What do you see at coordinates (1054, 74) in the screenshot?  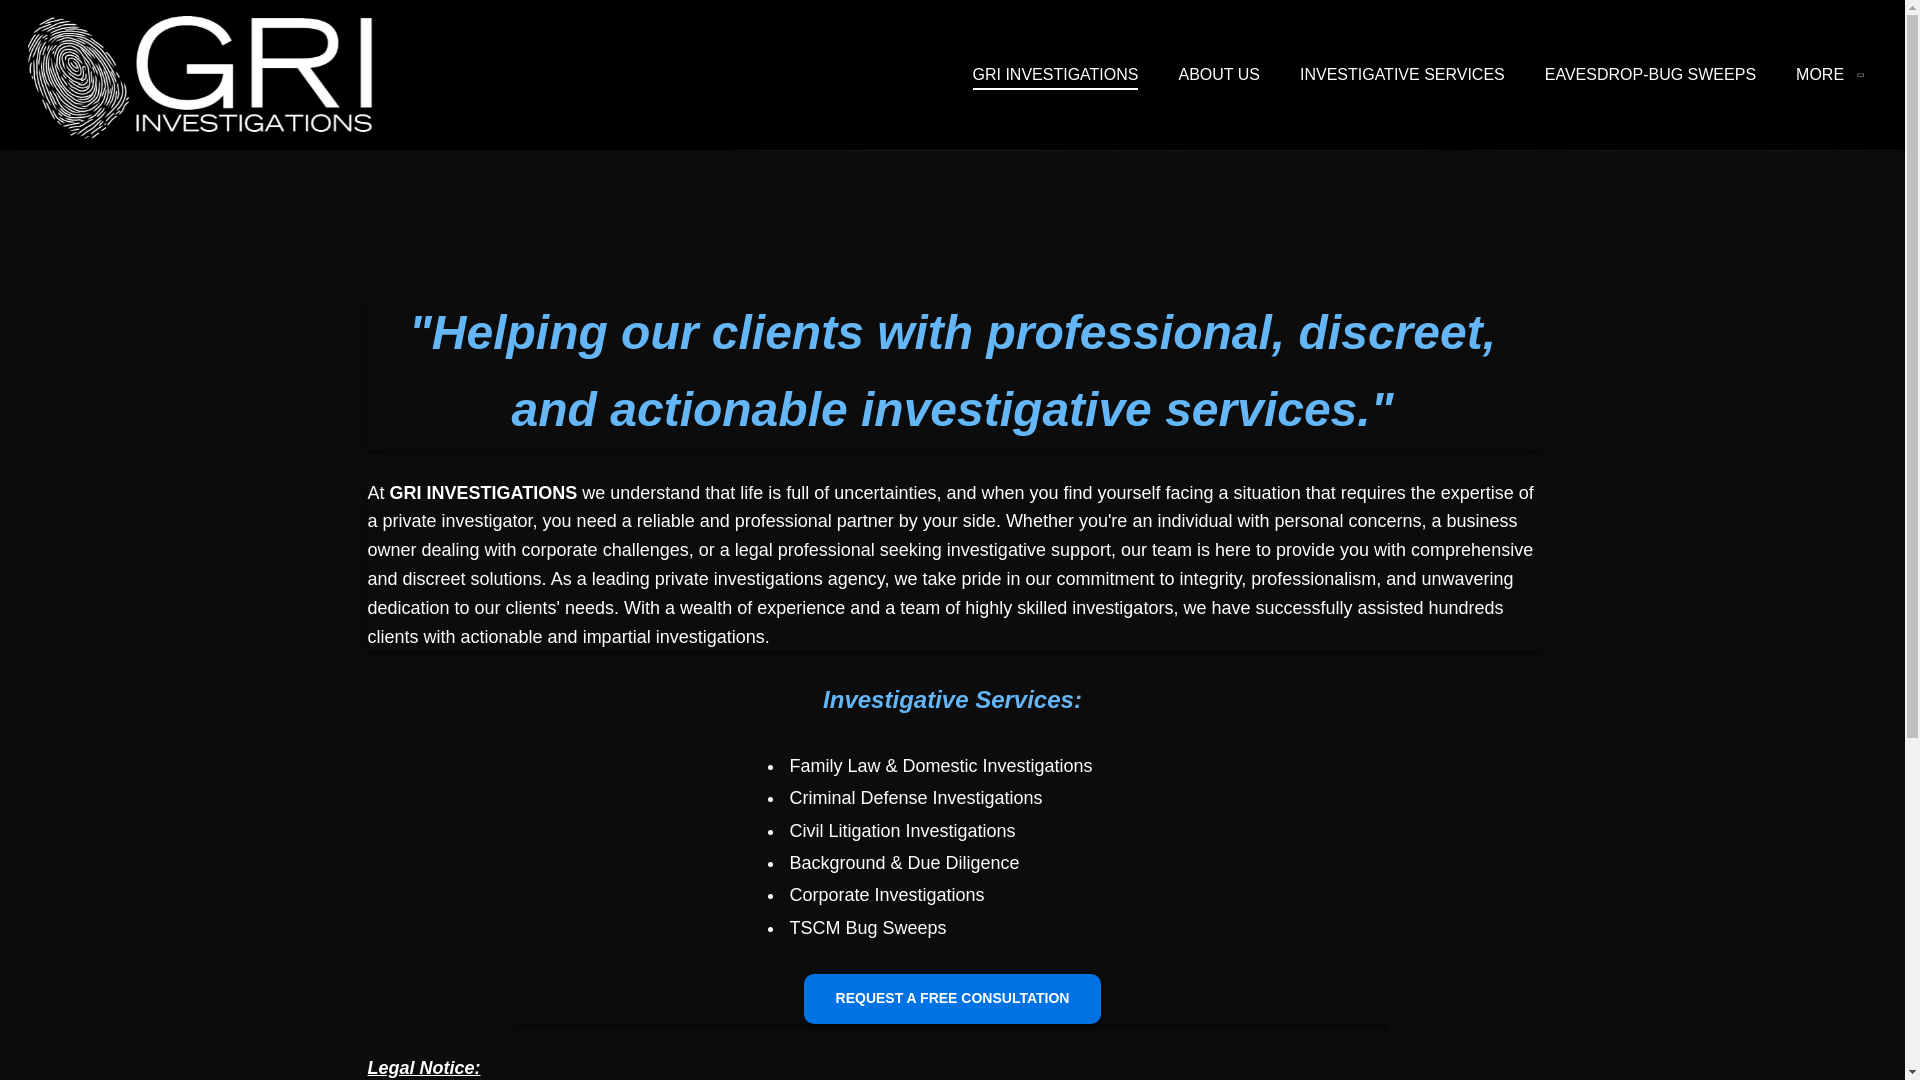 I see `GRI INVESTIGATIONS` at bounding box center [1054, 74].